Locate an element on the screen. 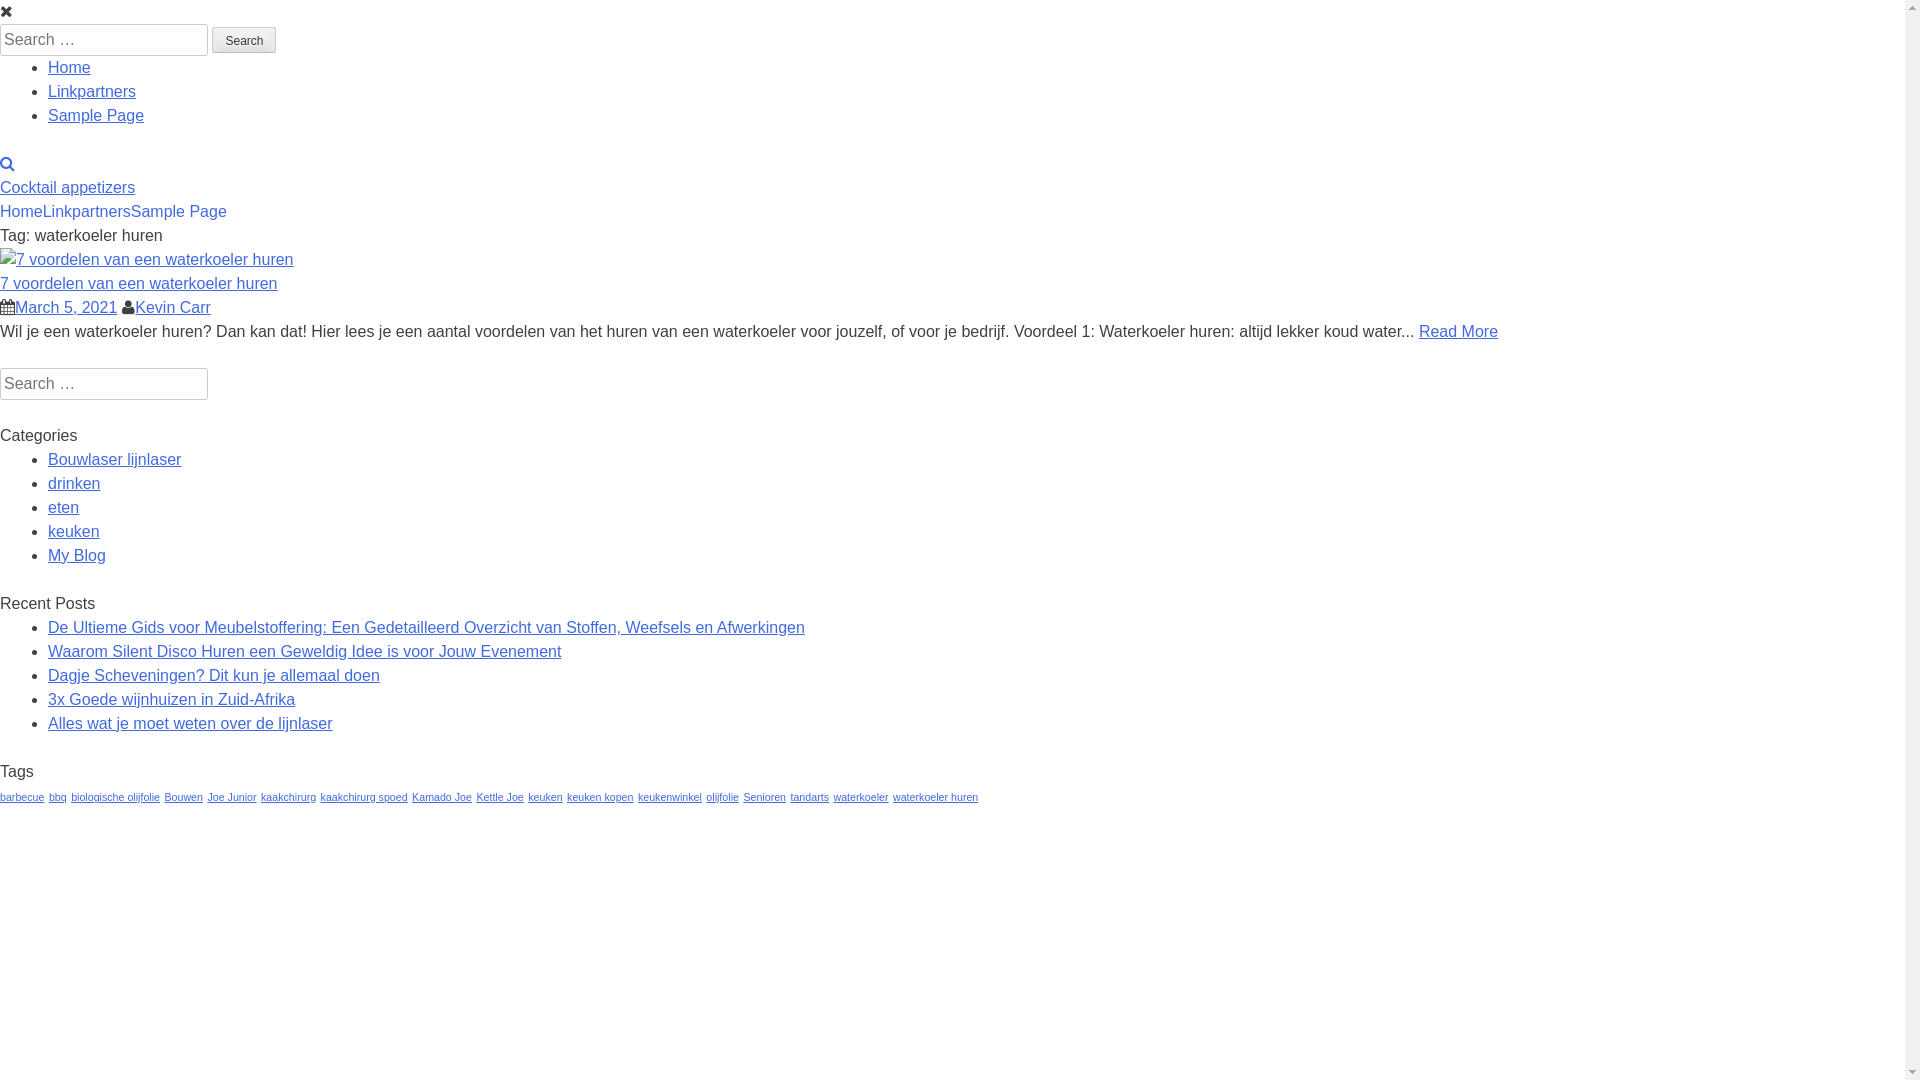  Kamado Joe is located at coordinates (442, 797).